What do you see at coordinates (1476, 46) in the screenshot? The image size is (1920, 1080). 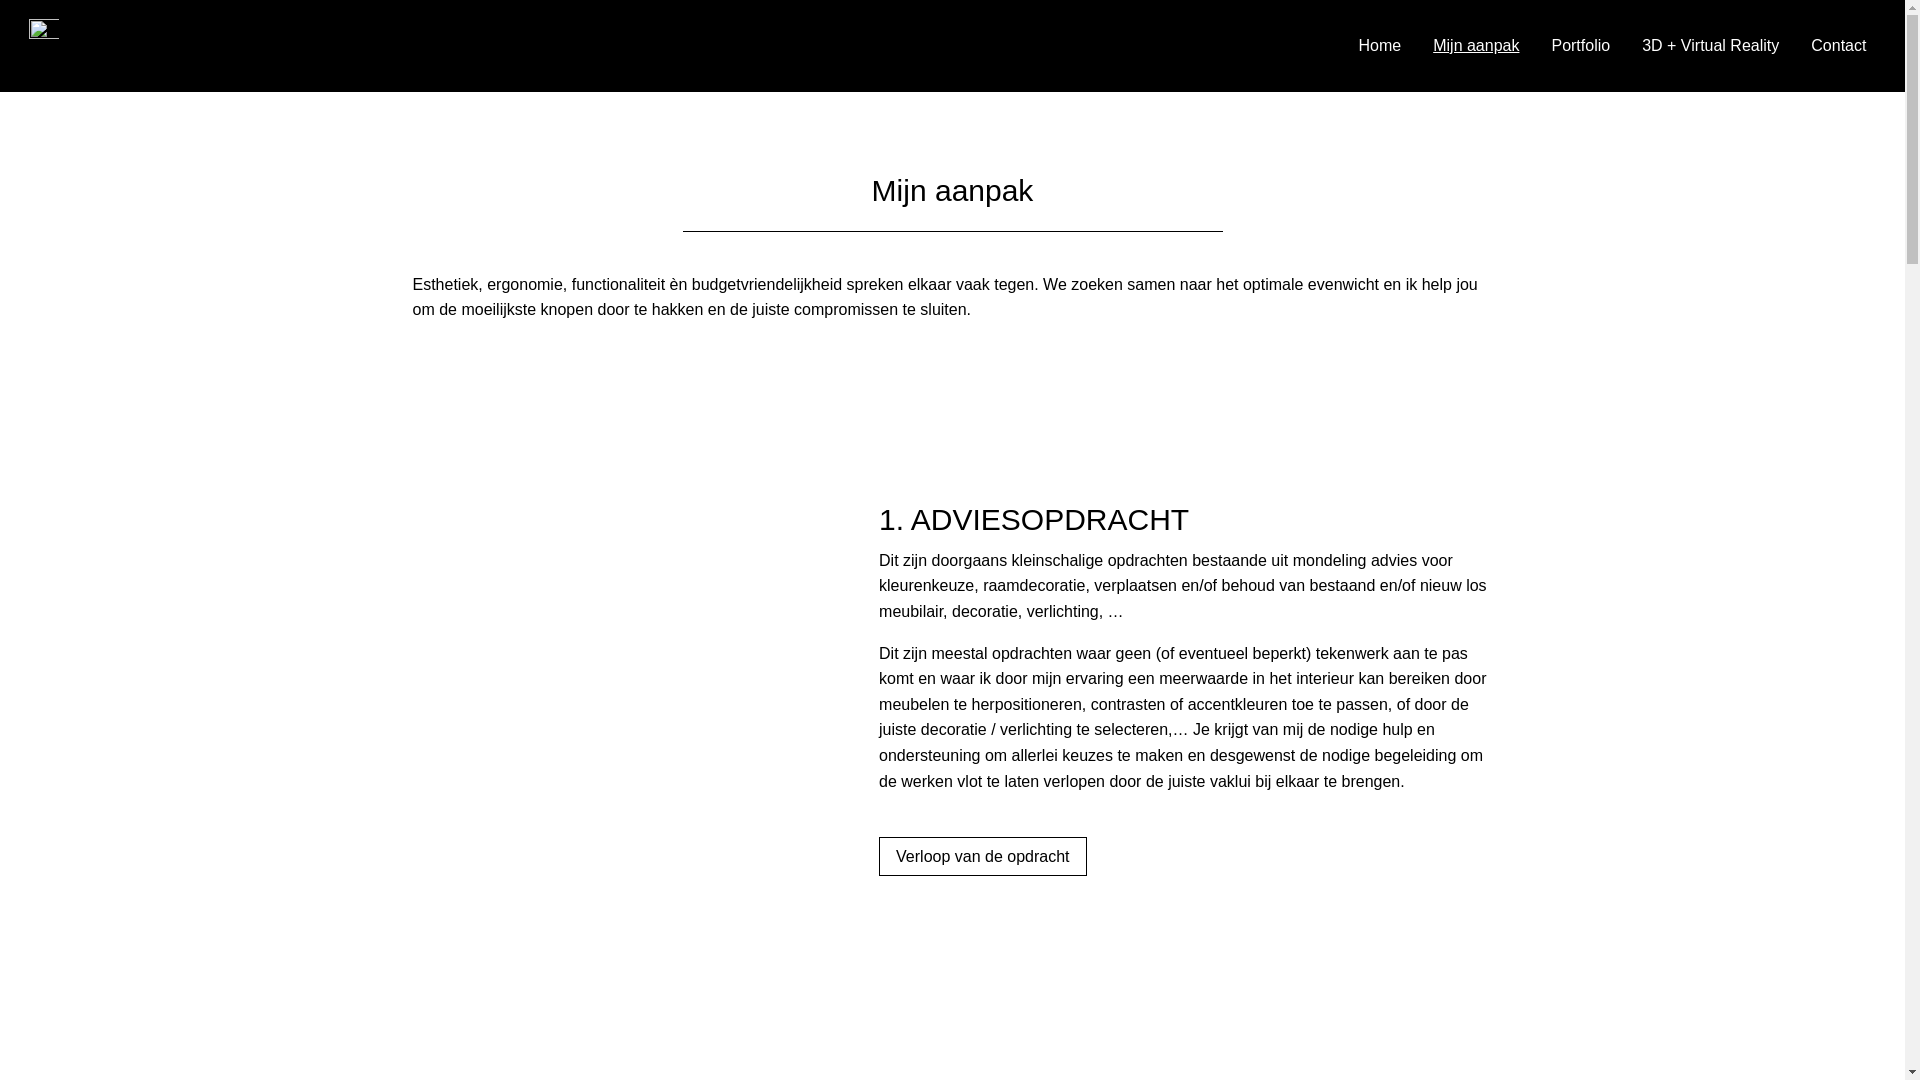 I see `Mijn aanpak` at bounding box center [1476, 46].